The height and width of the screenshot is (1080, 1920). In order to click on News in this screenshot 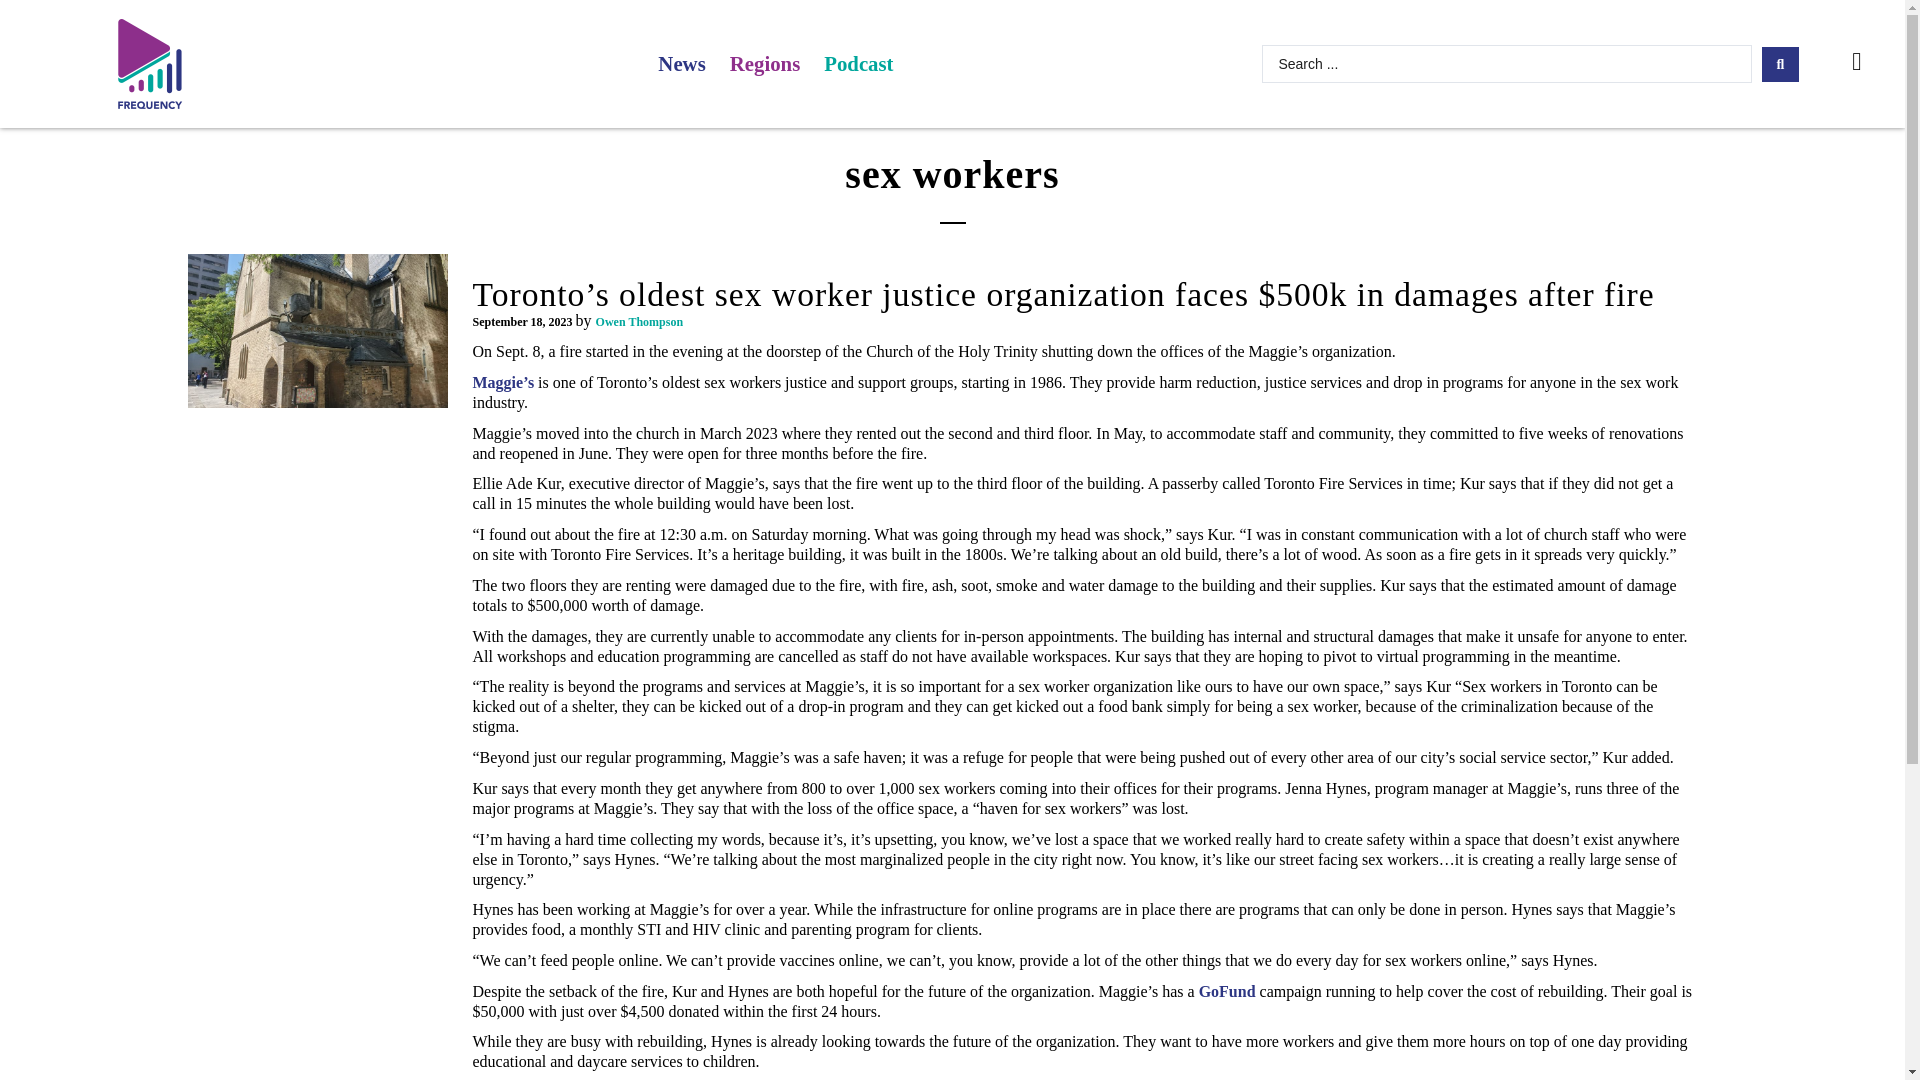, I will do `click(681, 64)`.